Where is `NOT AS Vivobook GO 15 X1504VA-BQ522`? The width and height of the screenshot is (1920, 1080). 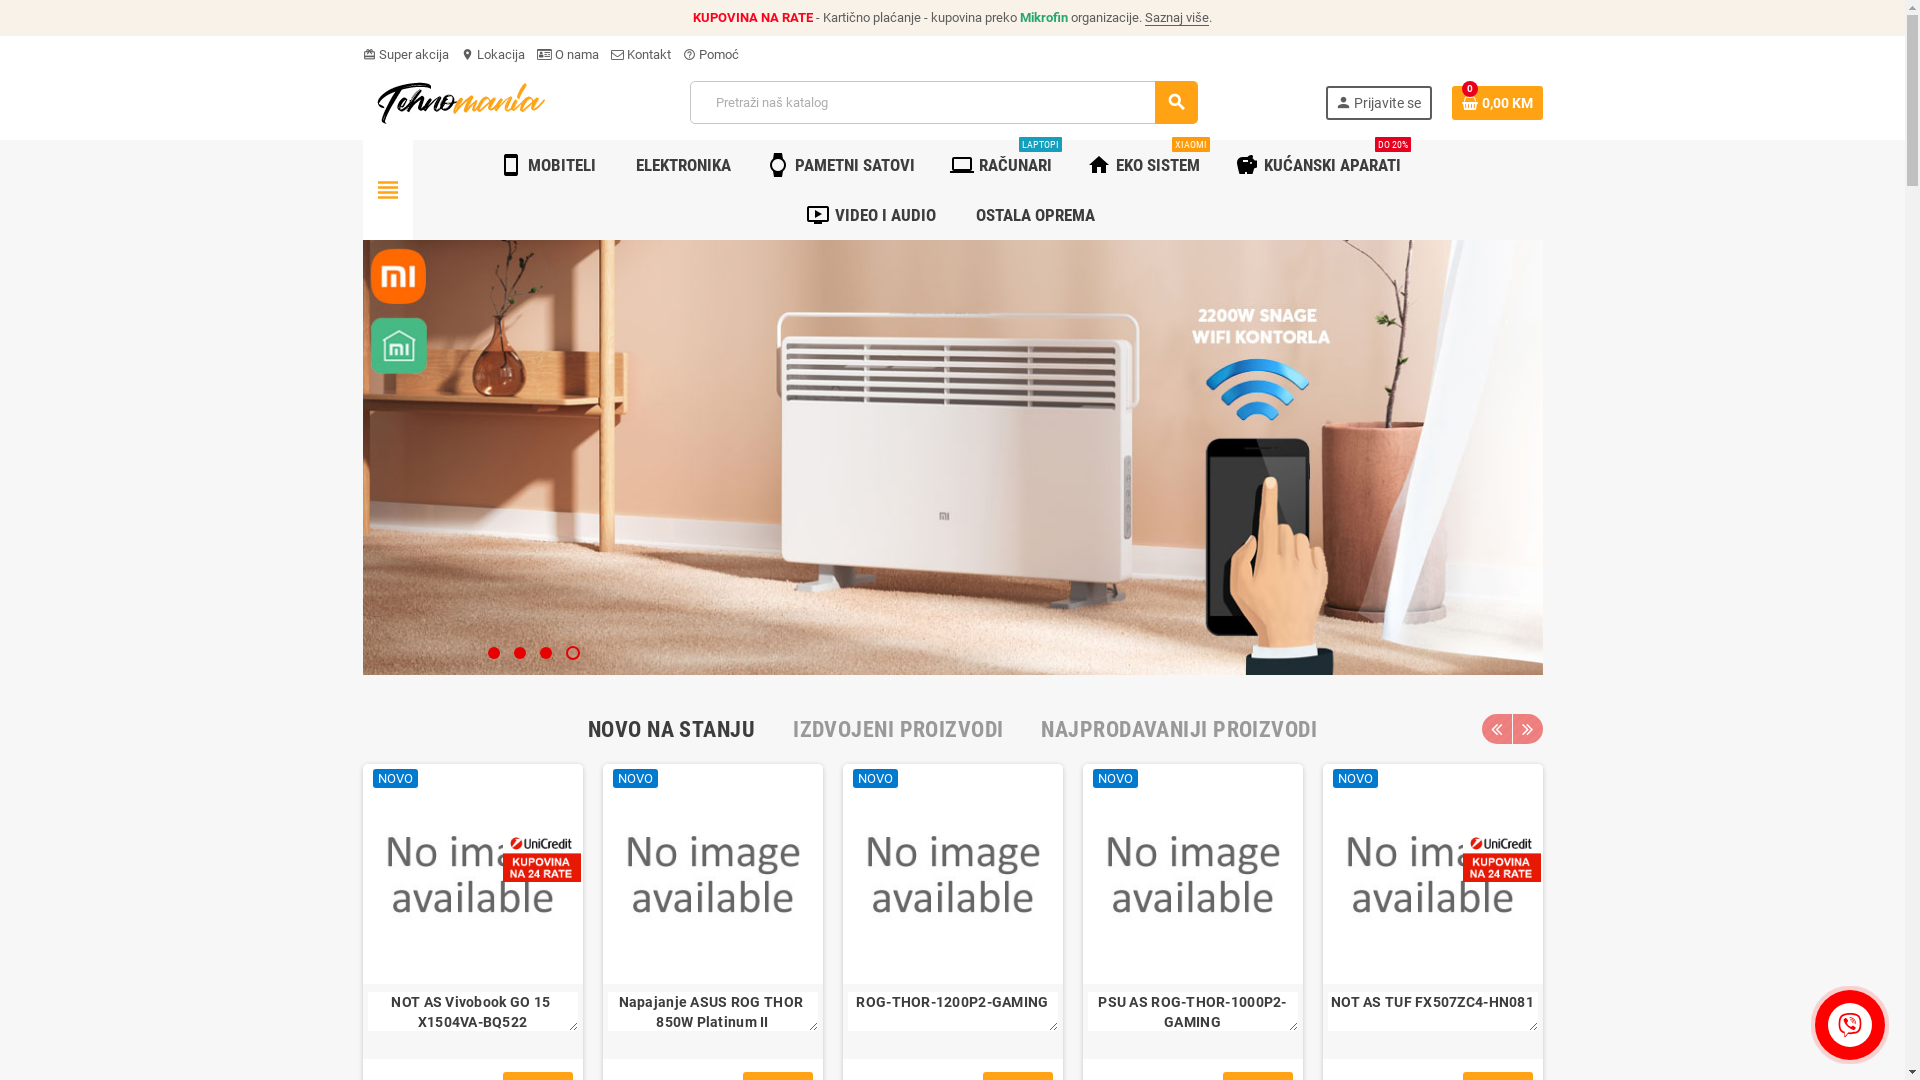 NOT AS Vivobook GO 15 X1504VA-BQ522 is located at coordinates (472, 874).